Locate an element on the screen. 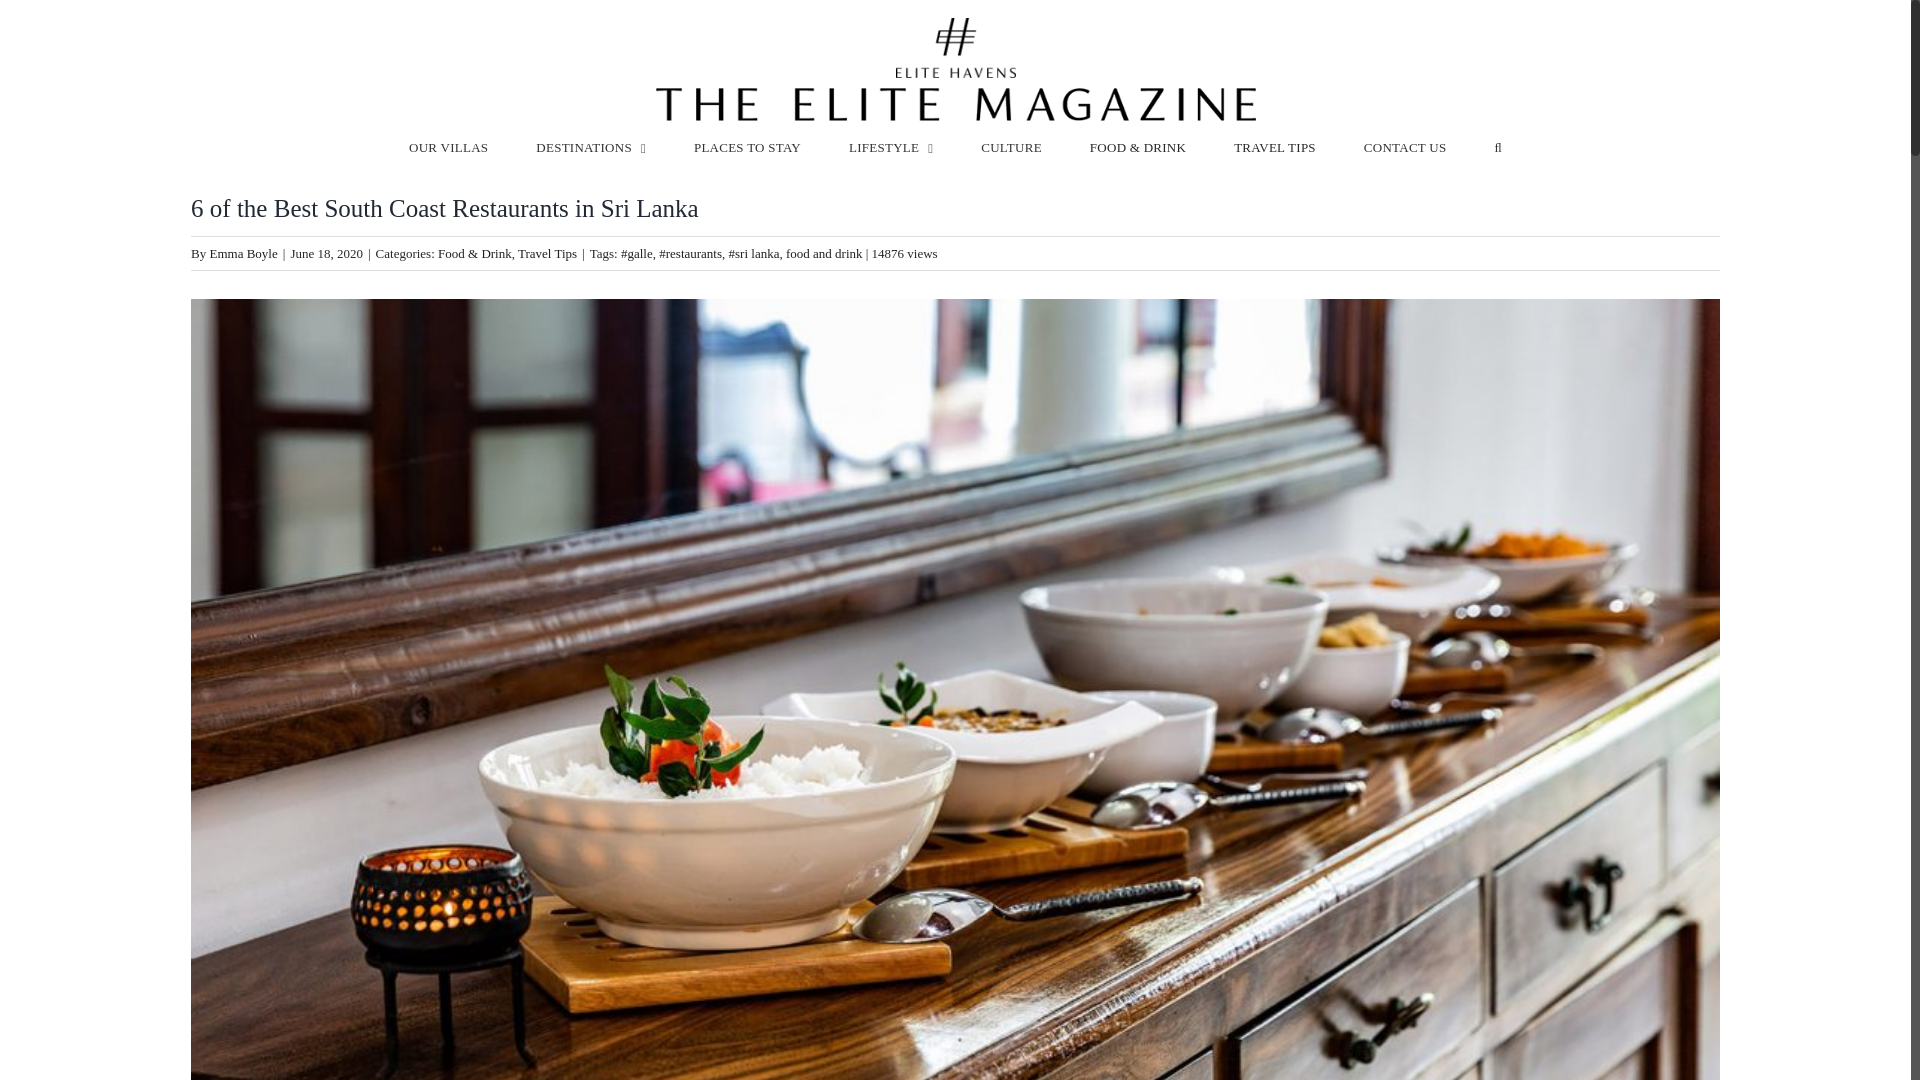 The width and height of the screenshot is (1920, 1080). PLACES TO STAY is located at coordinates (746, 147).